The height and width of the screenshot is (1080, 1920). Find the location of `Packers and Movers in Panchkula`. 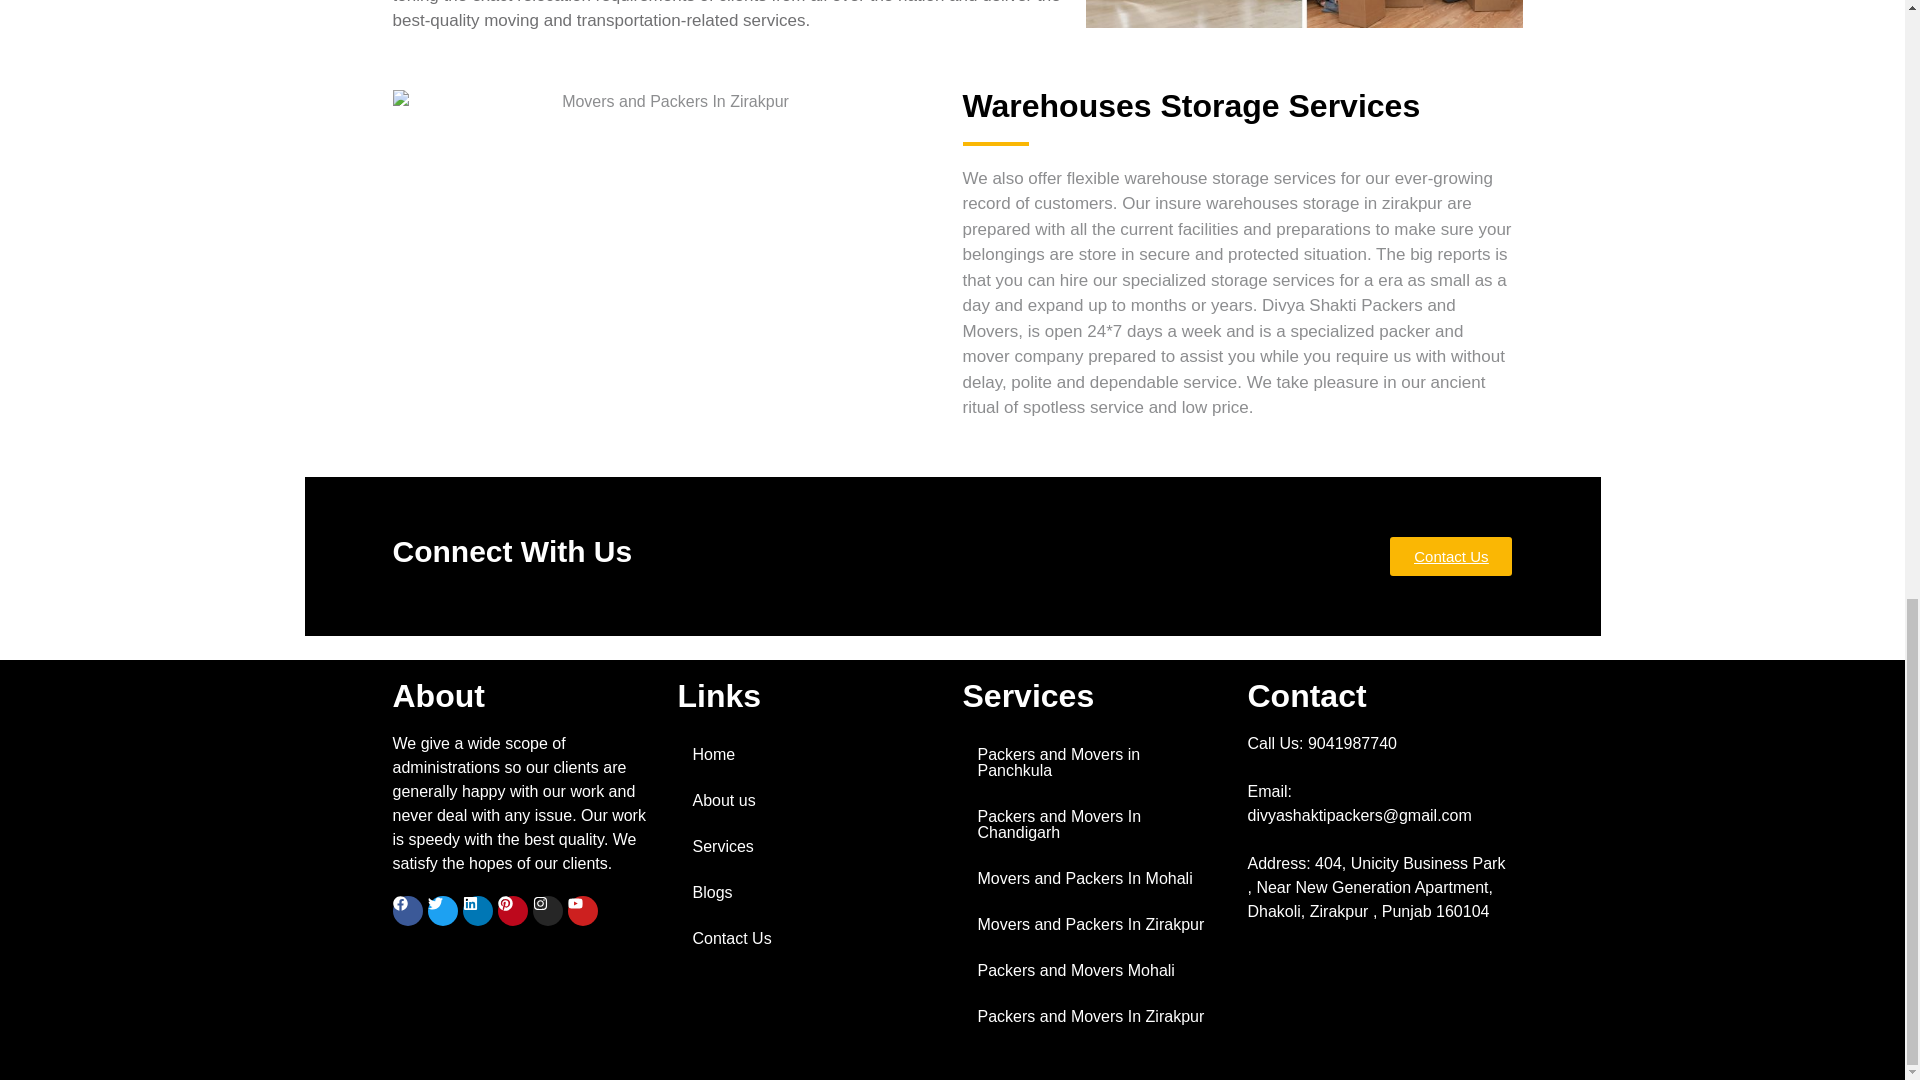

Packers and Movers in Panchkula is located at coordinates (1094, 762).